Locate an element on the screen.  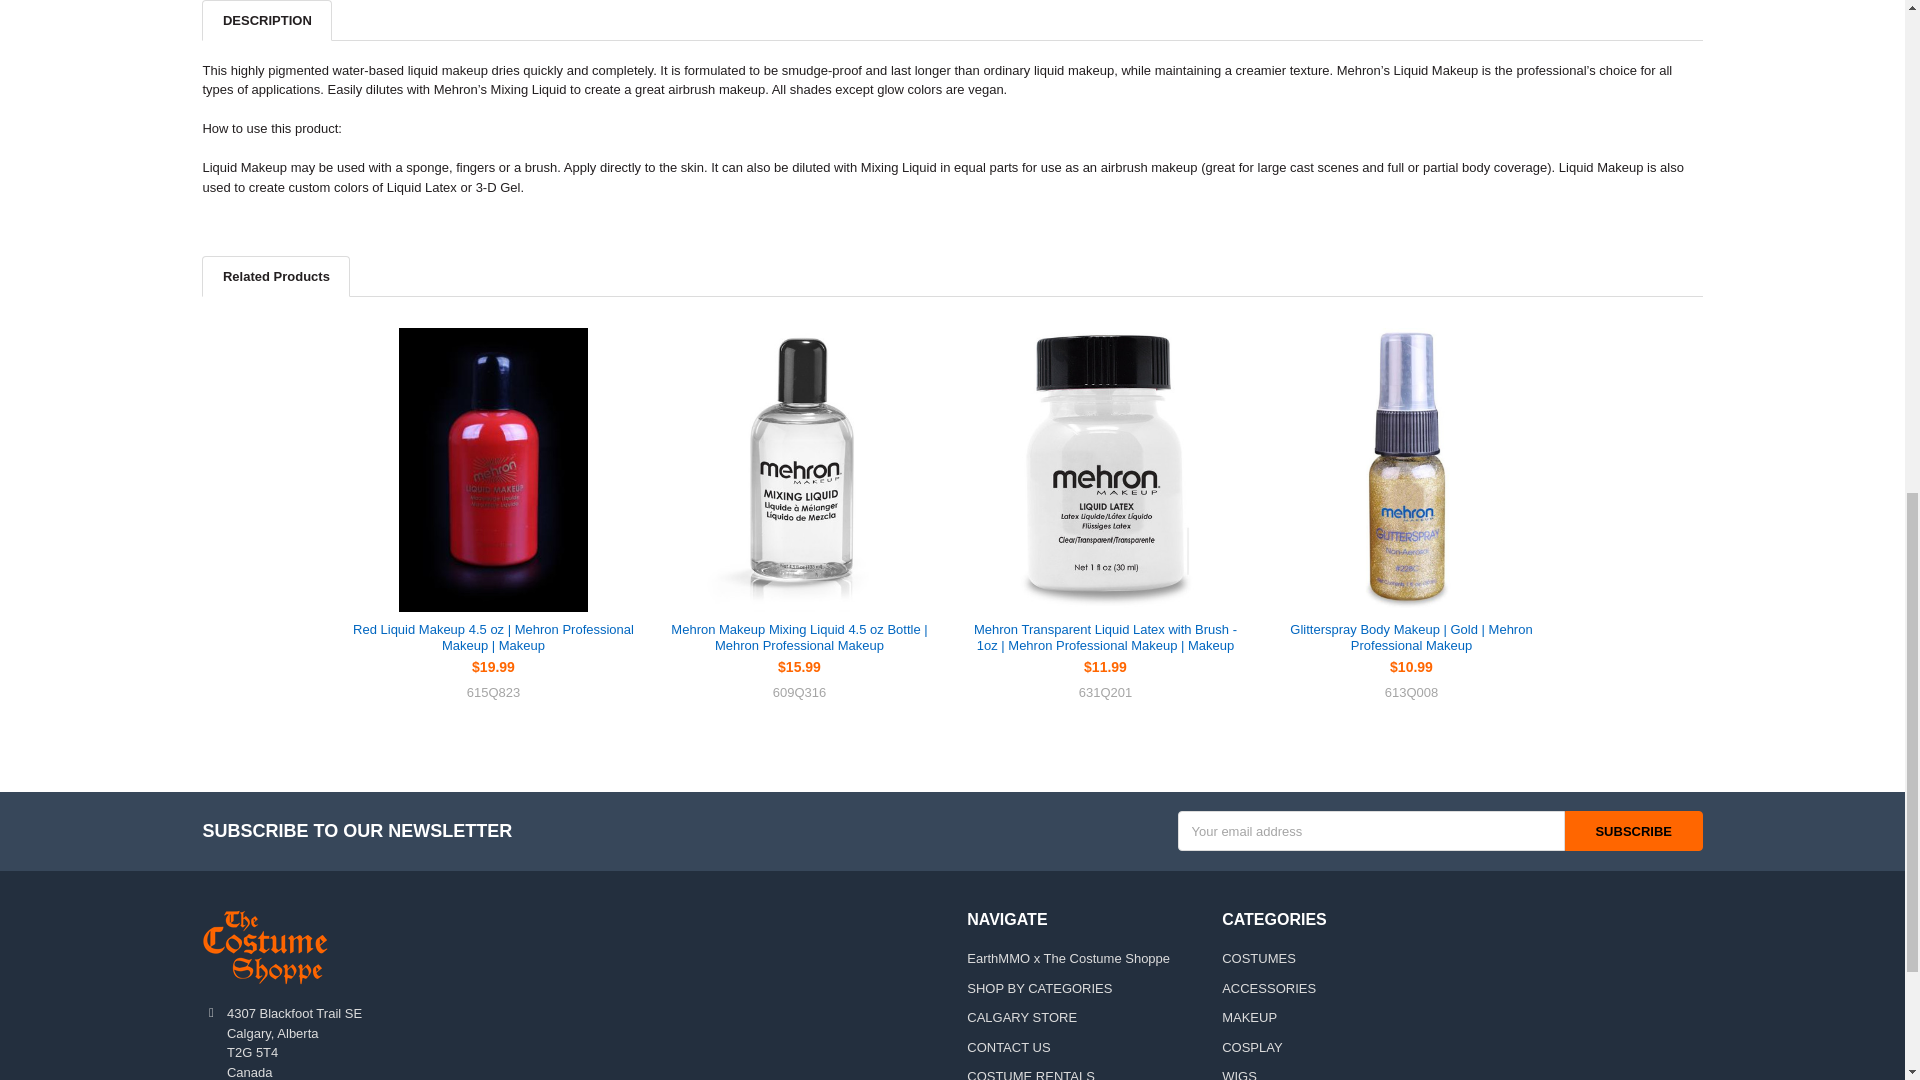
Subscribe is located at coordinates (1634, 831).